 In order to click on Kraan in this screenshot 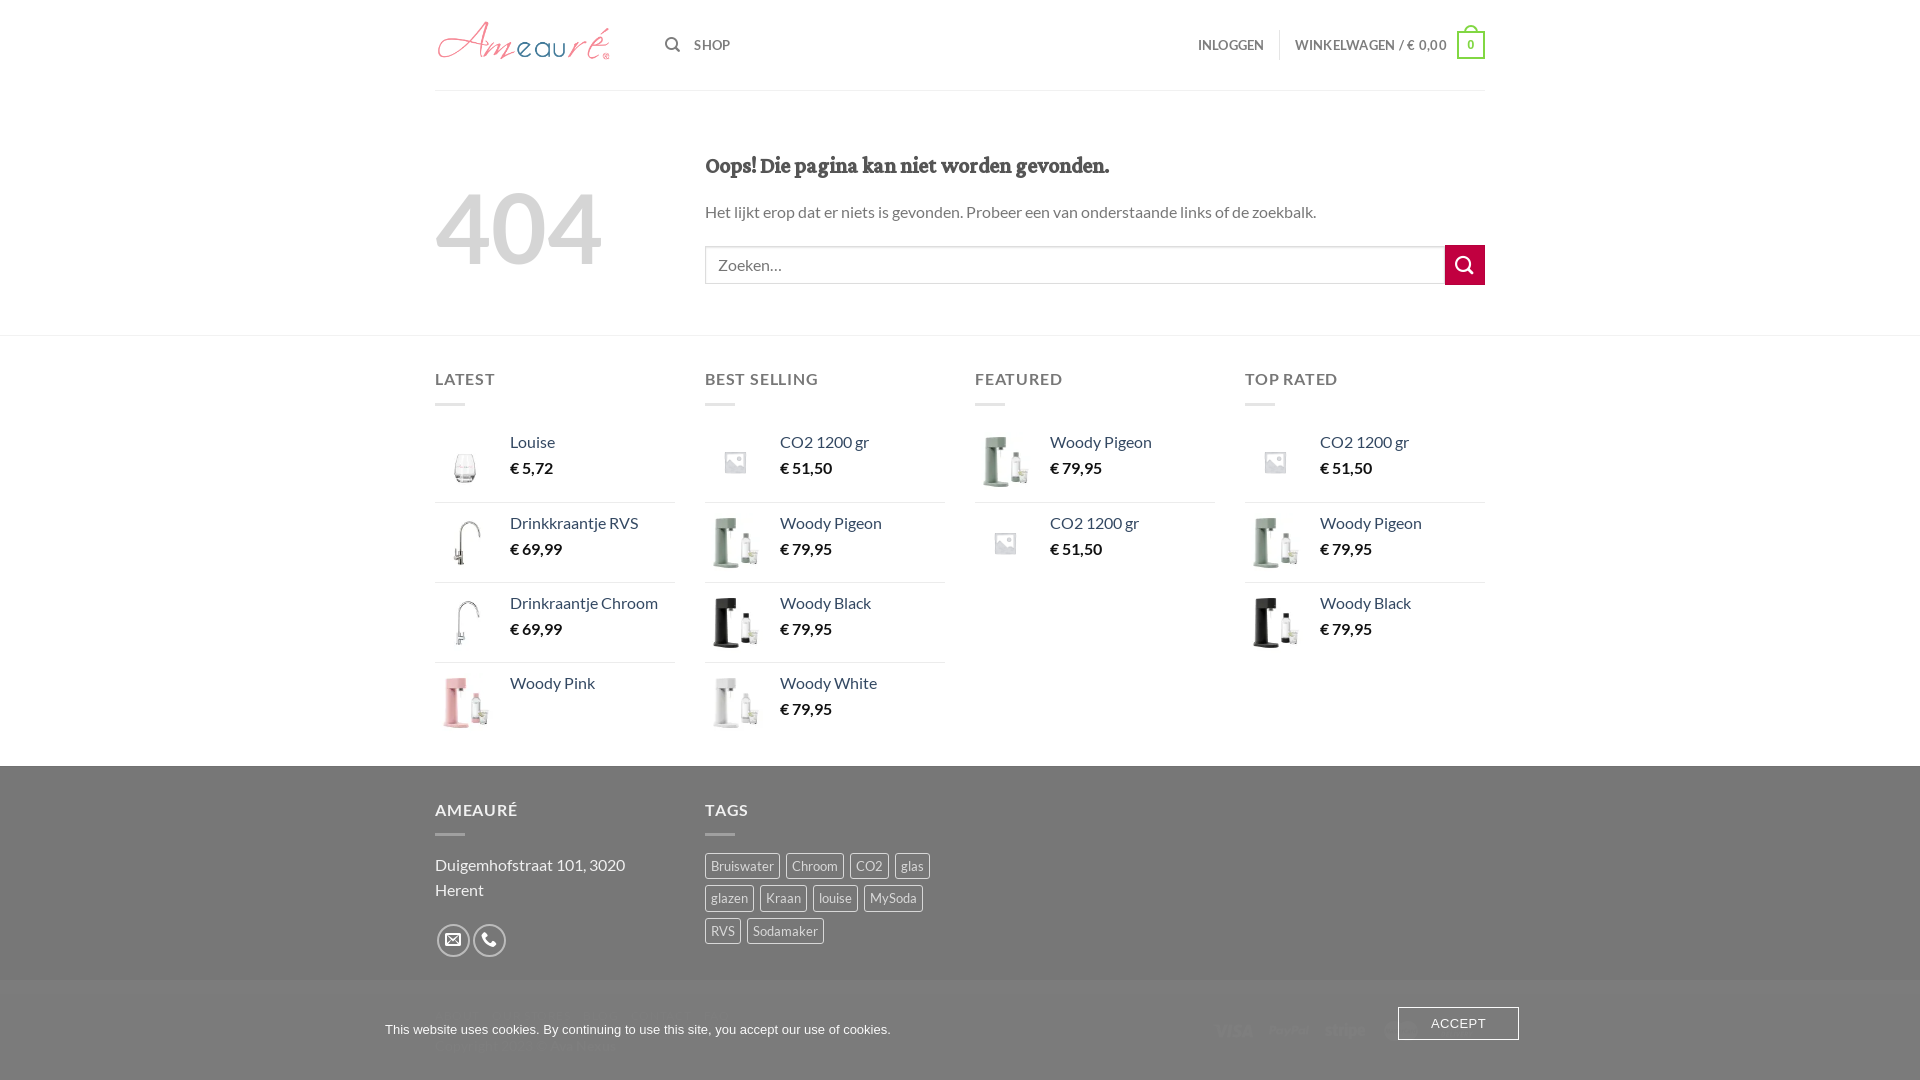, I will do `click(784, 898)`.